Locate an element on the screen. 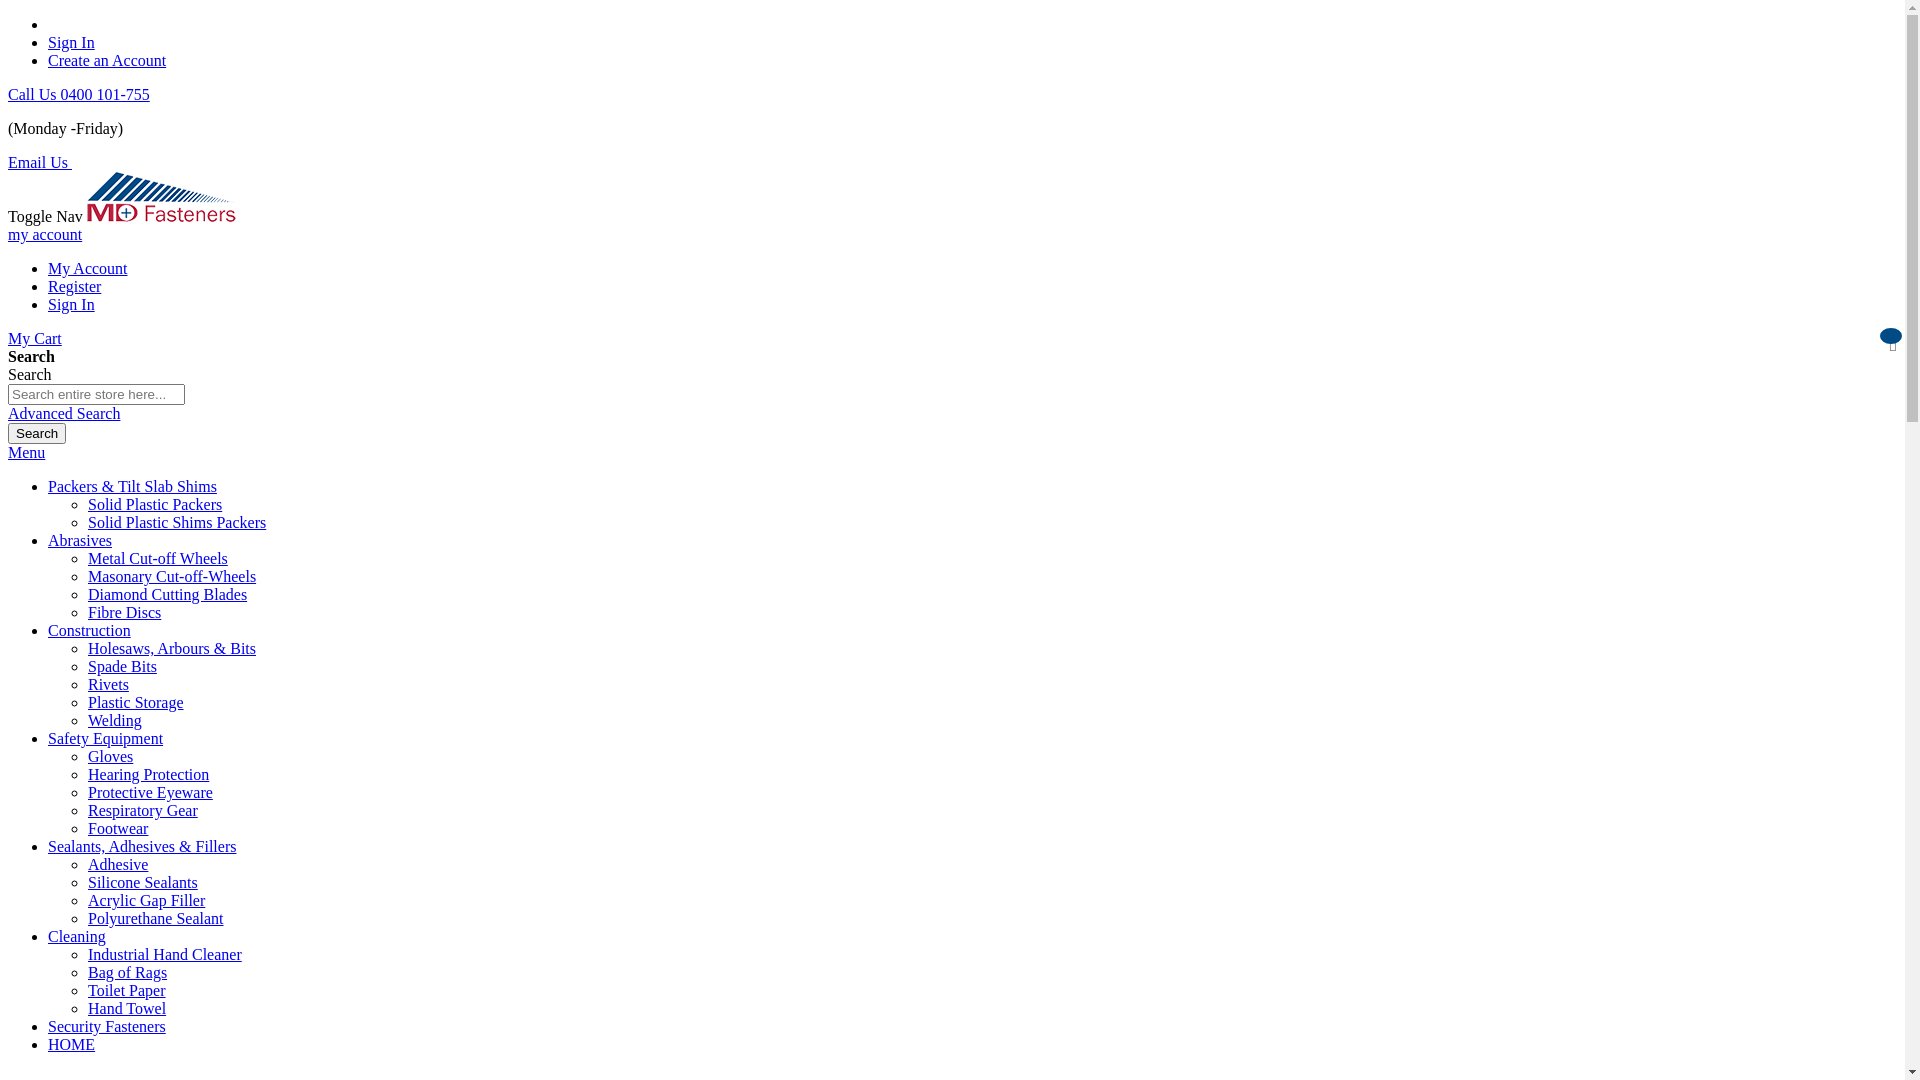 The image size is (1920, 1080). Abrasives is located at coordinates (80, 540).